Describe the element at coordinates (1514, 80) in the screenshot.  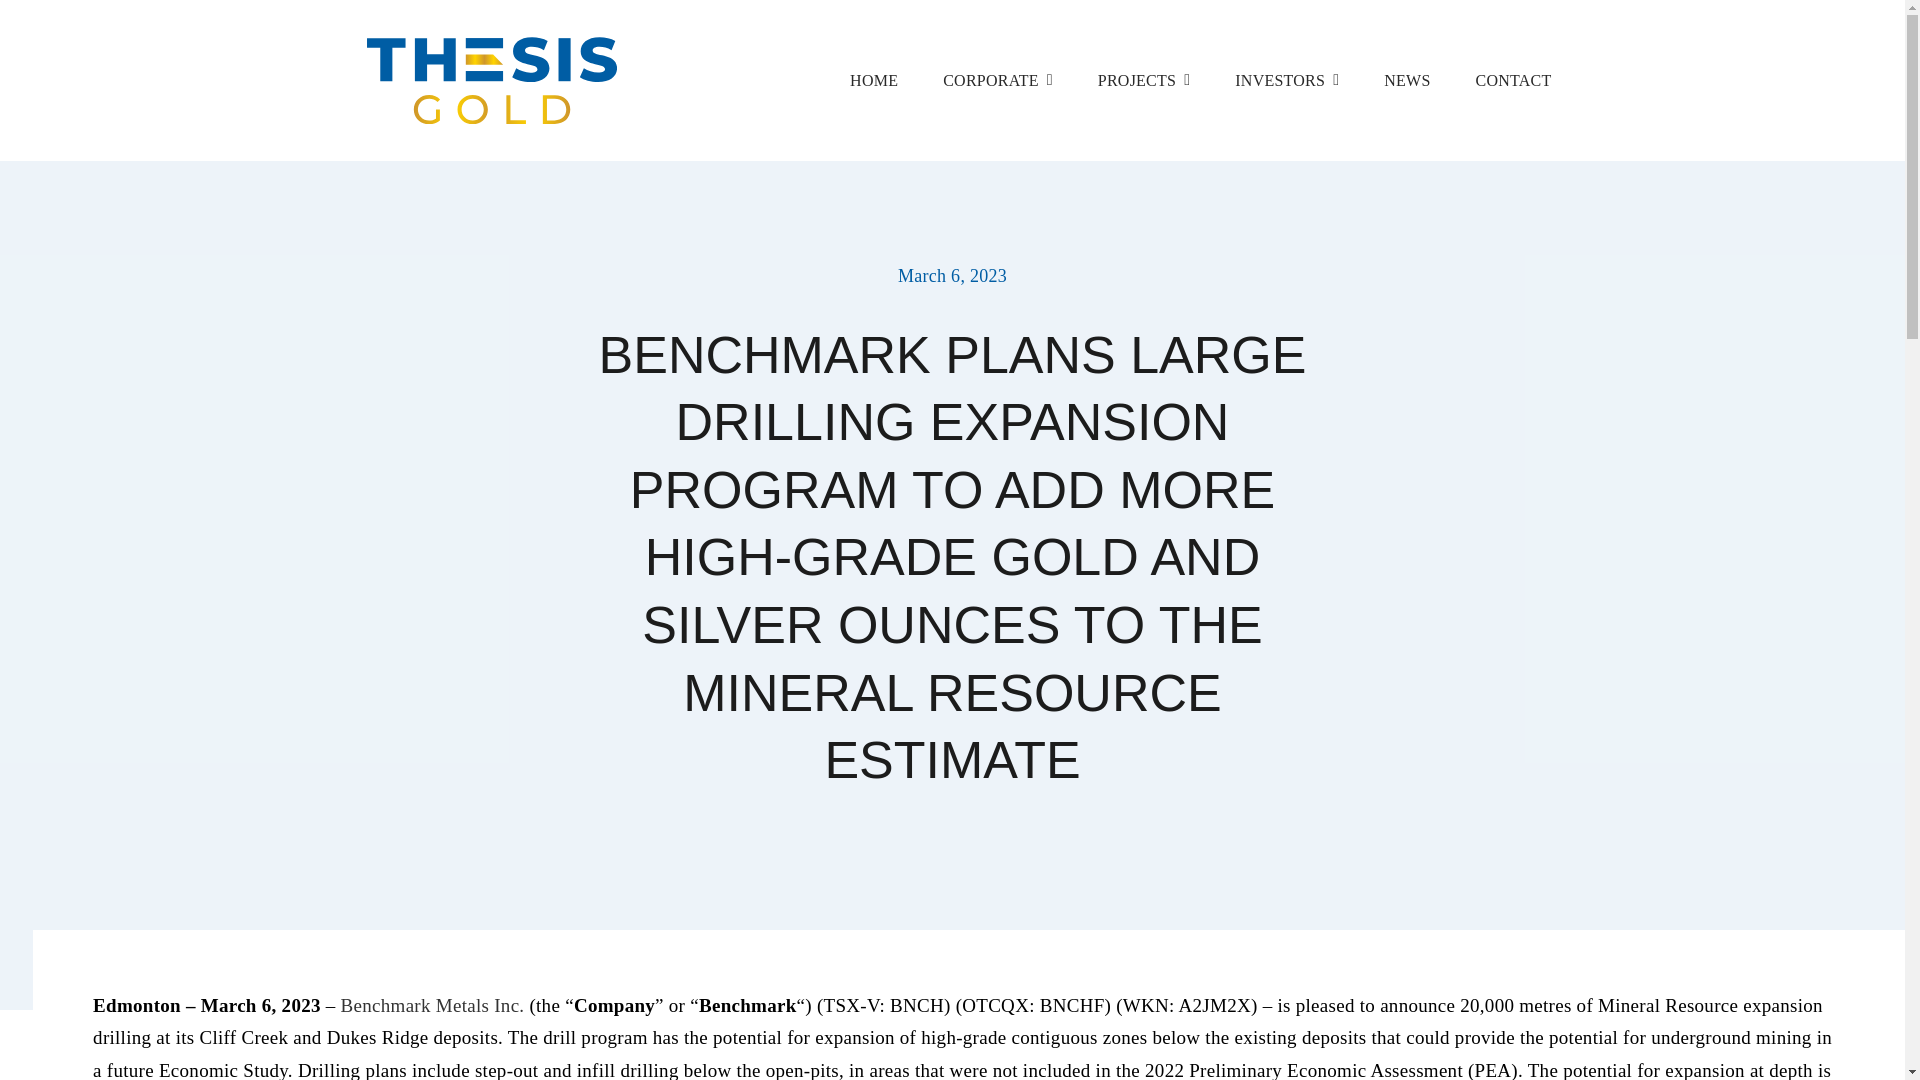
I see `CONTACT` at that location.